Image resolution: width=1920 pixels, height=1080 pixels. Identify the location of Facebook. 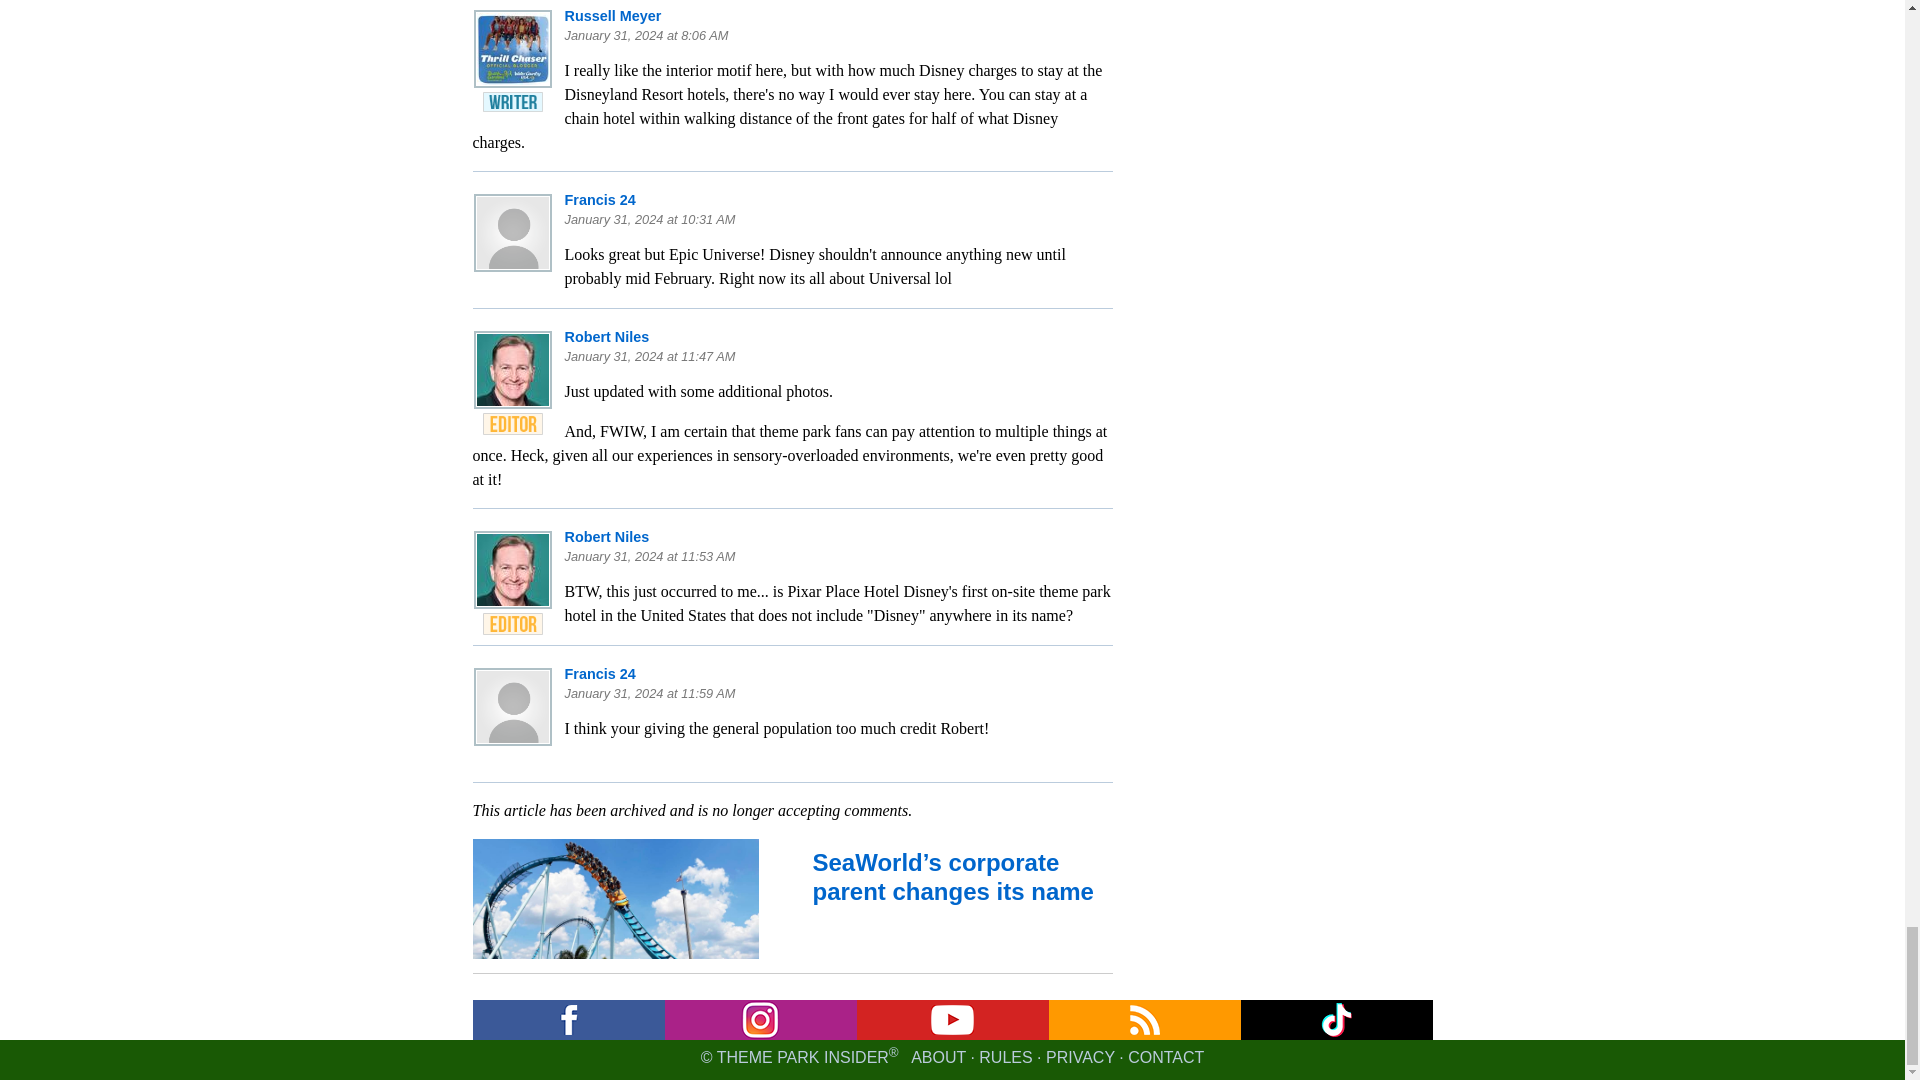
(568, 1020).